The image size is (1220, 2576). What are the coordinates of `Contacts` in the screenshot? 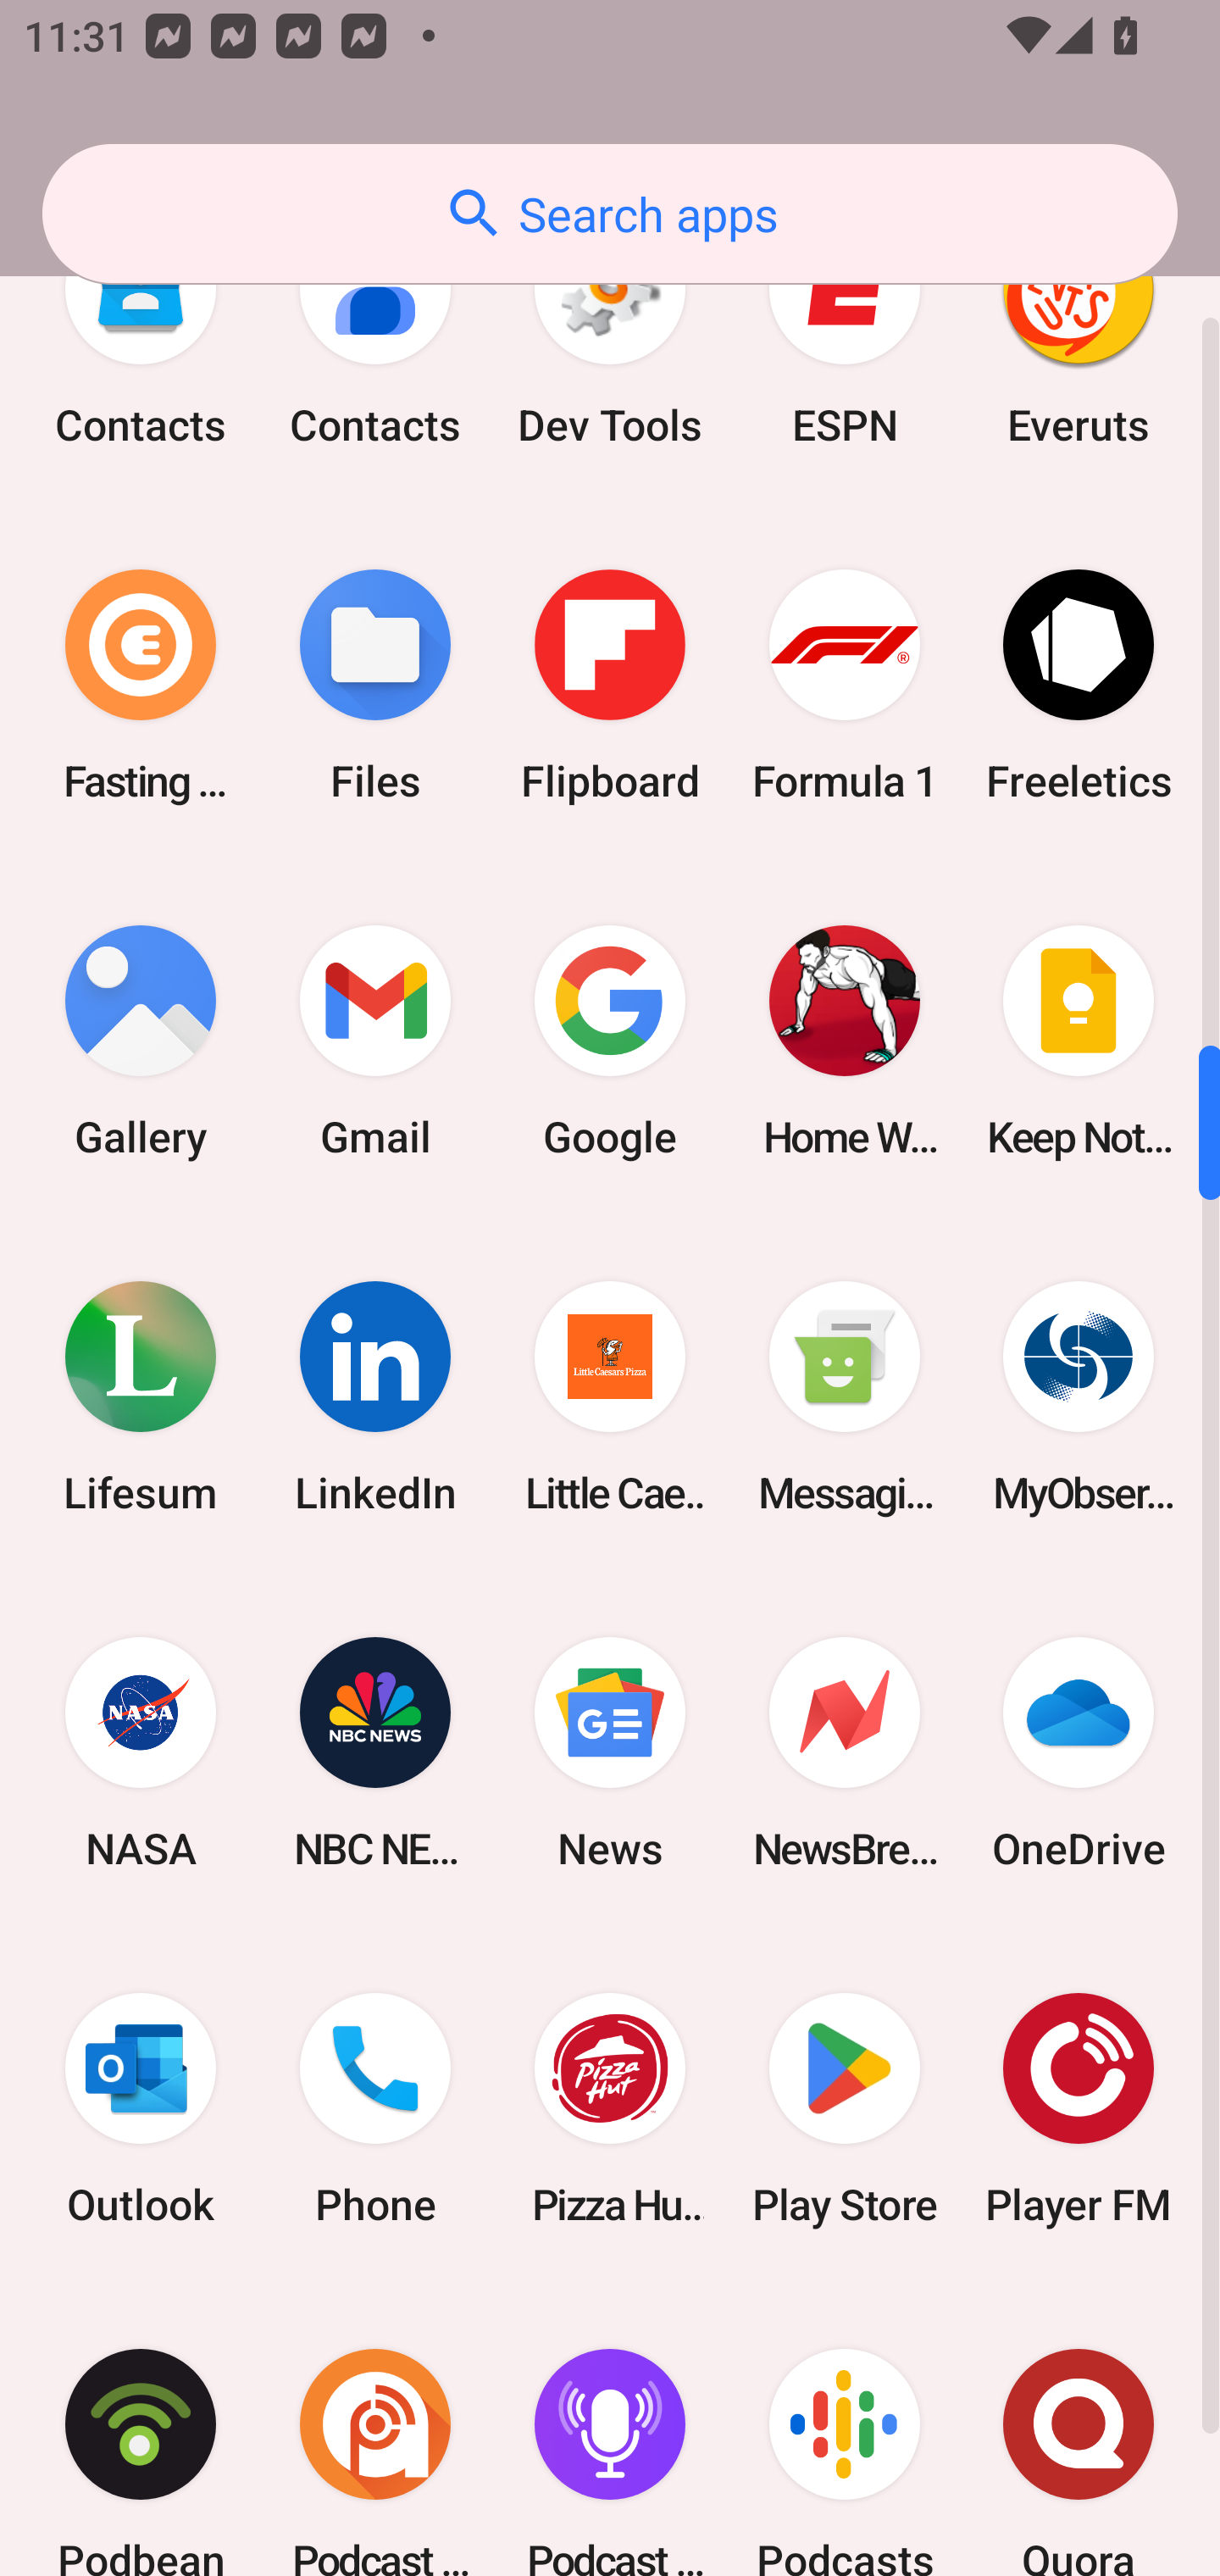 It's located at (375, 338).